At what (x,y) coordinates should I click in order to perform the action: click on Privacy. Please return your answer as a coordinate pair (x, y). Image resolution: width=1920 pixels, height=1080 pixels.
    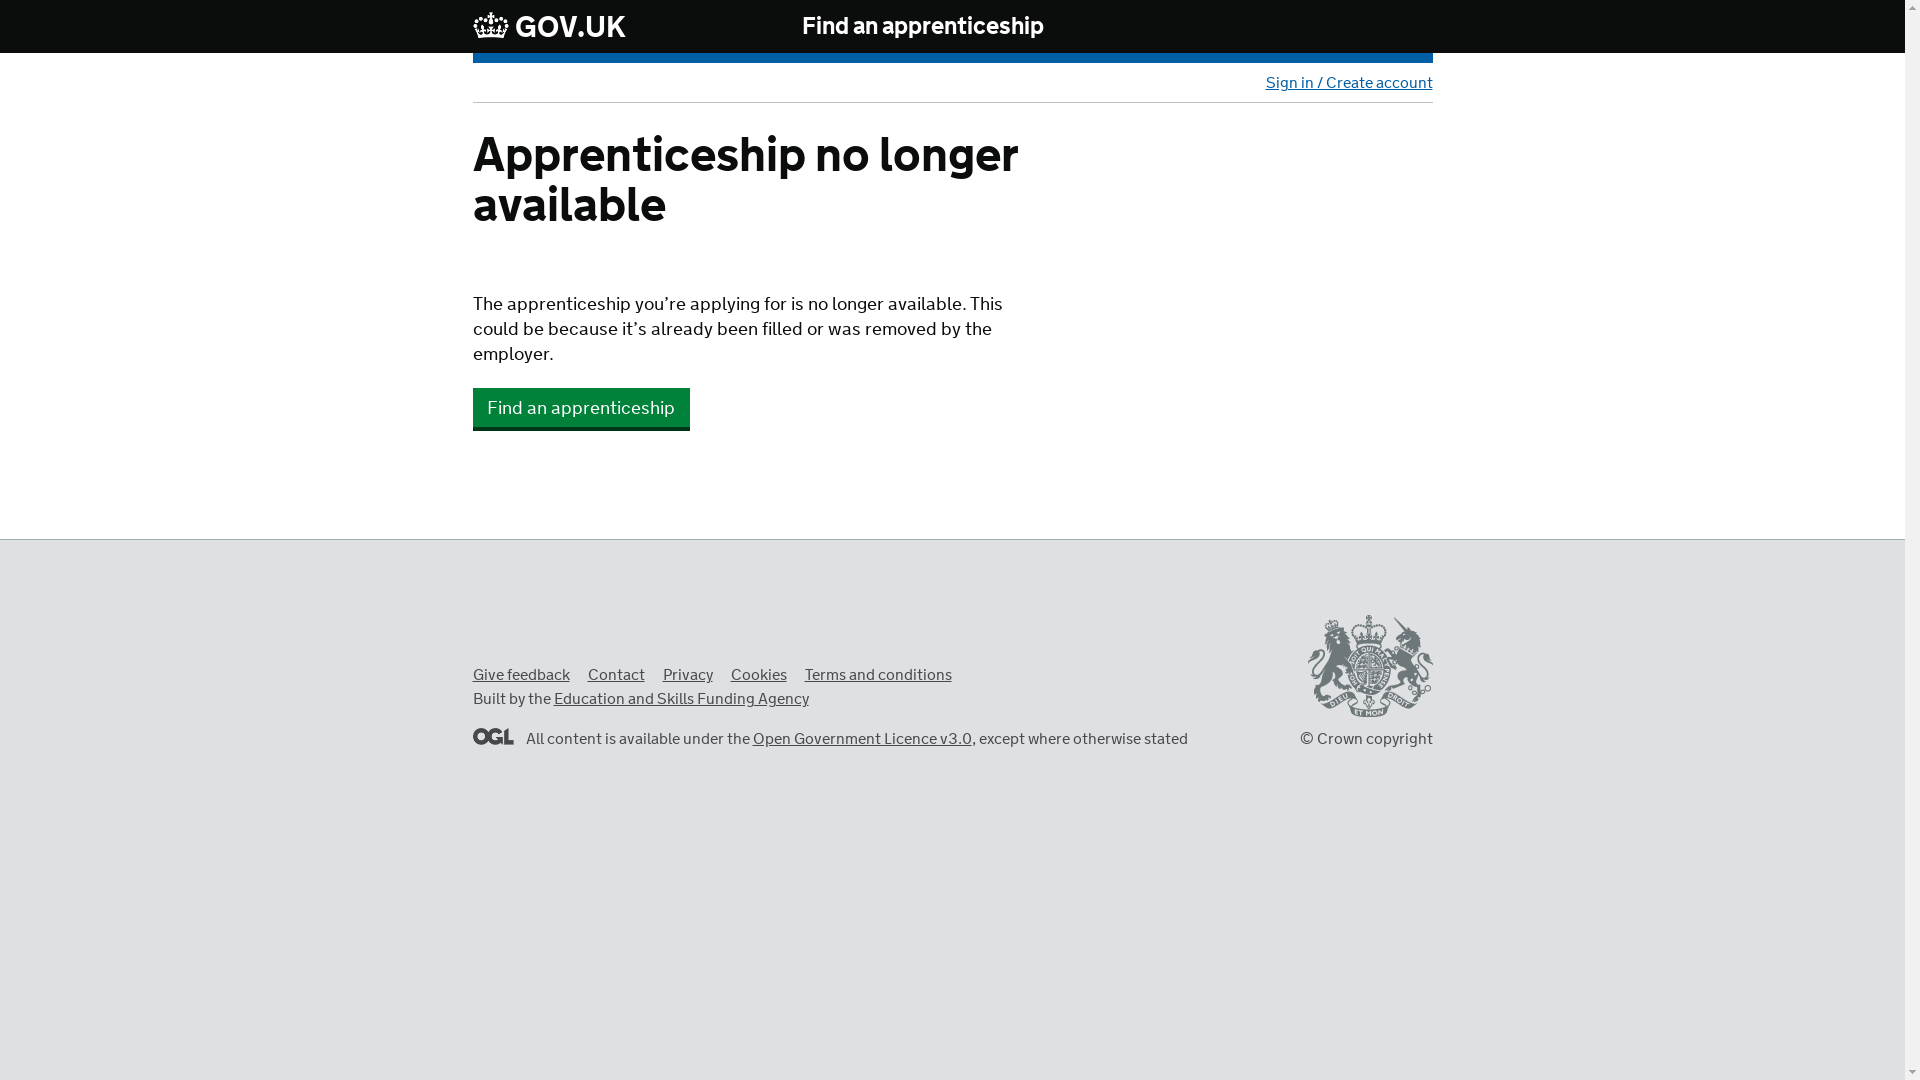
    Looking at the image, I should click on (687, 675).